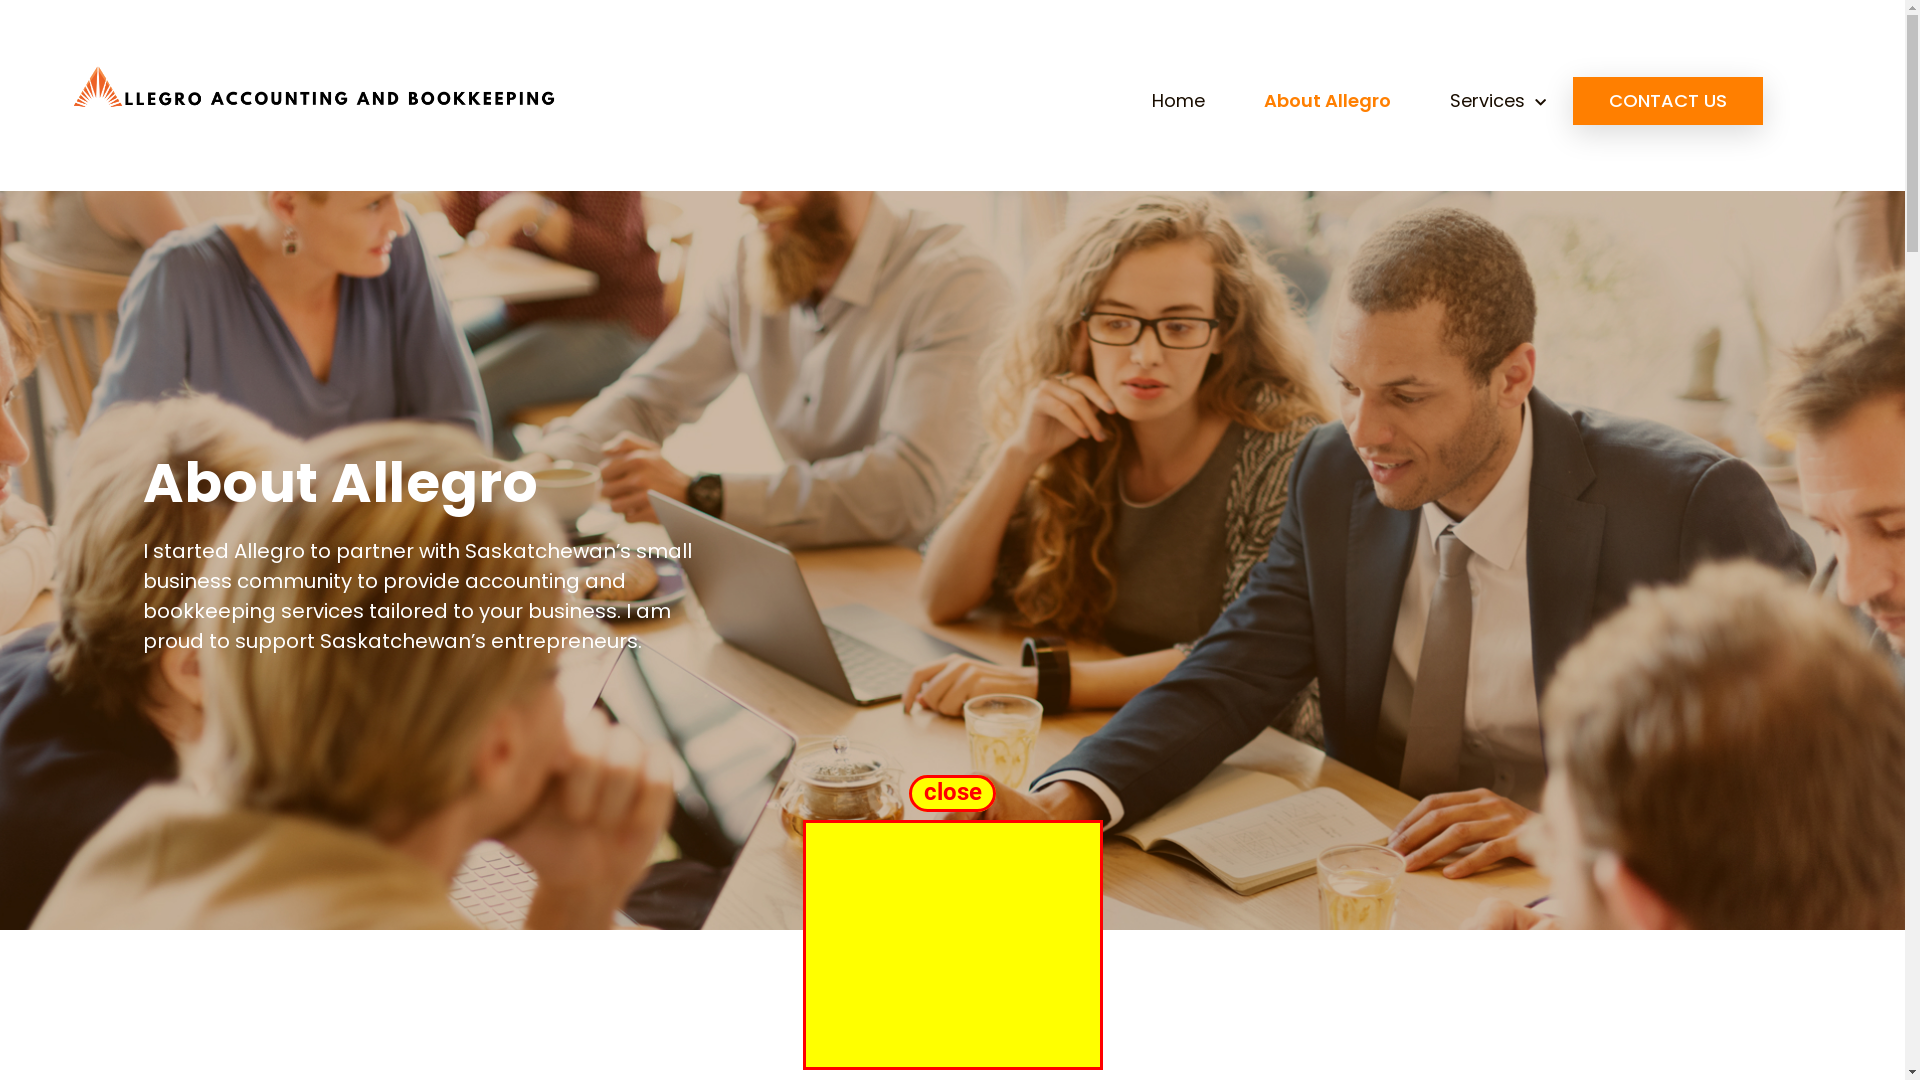  I want to click on close, so click(952, 790).